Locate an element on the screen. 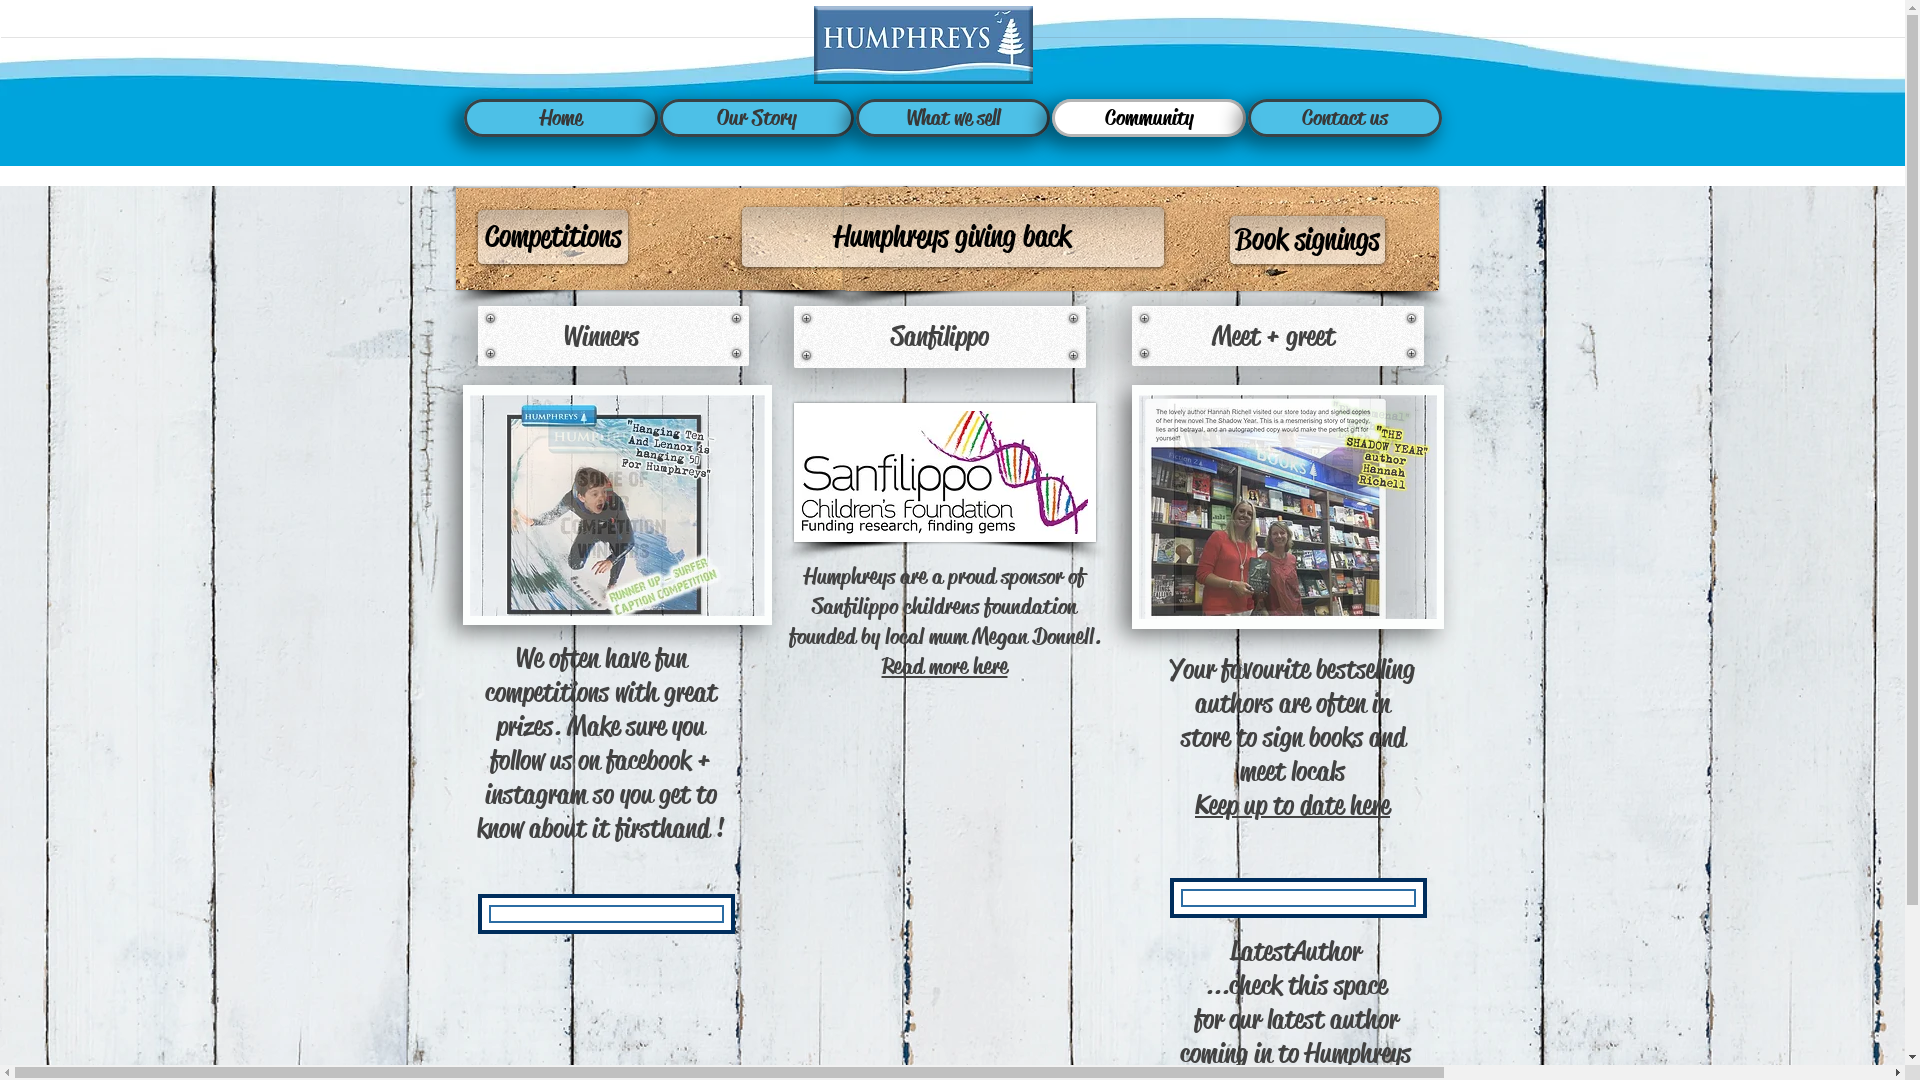 This screenshot has width=1920, height=1080. Read more here  is located at coordinates (945, 666).